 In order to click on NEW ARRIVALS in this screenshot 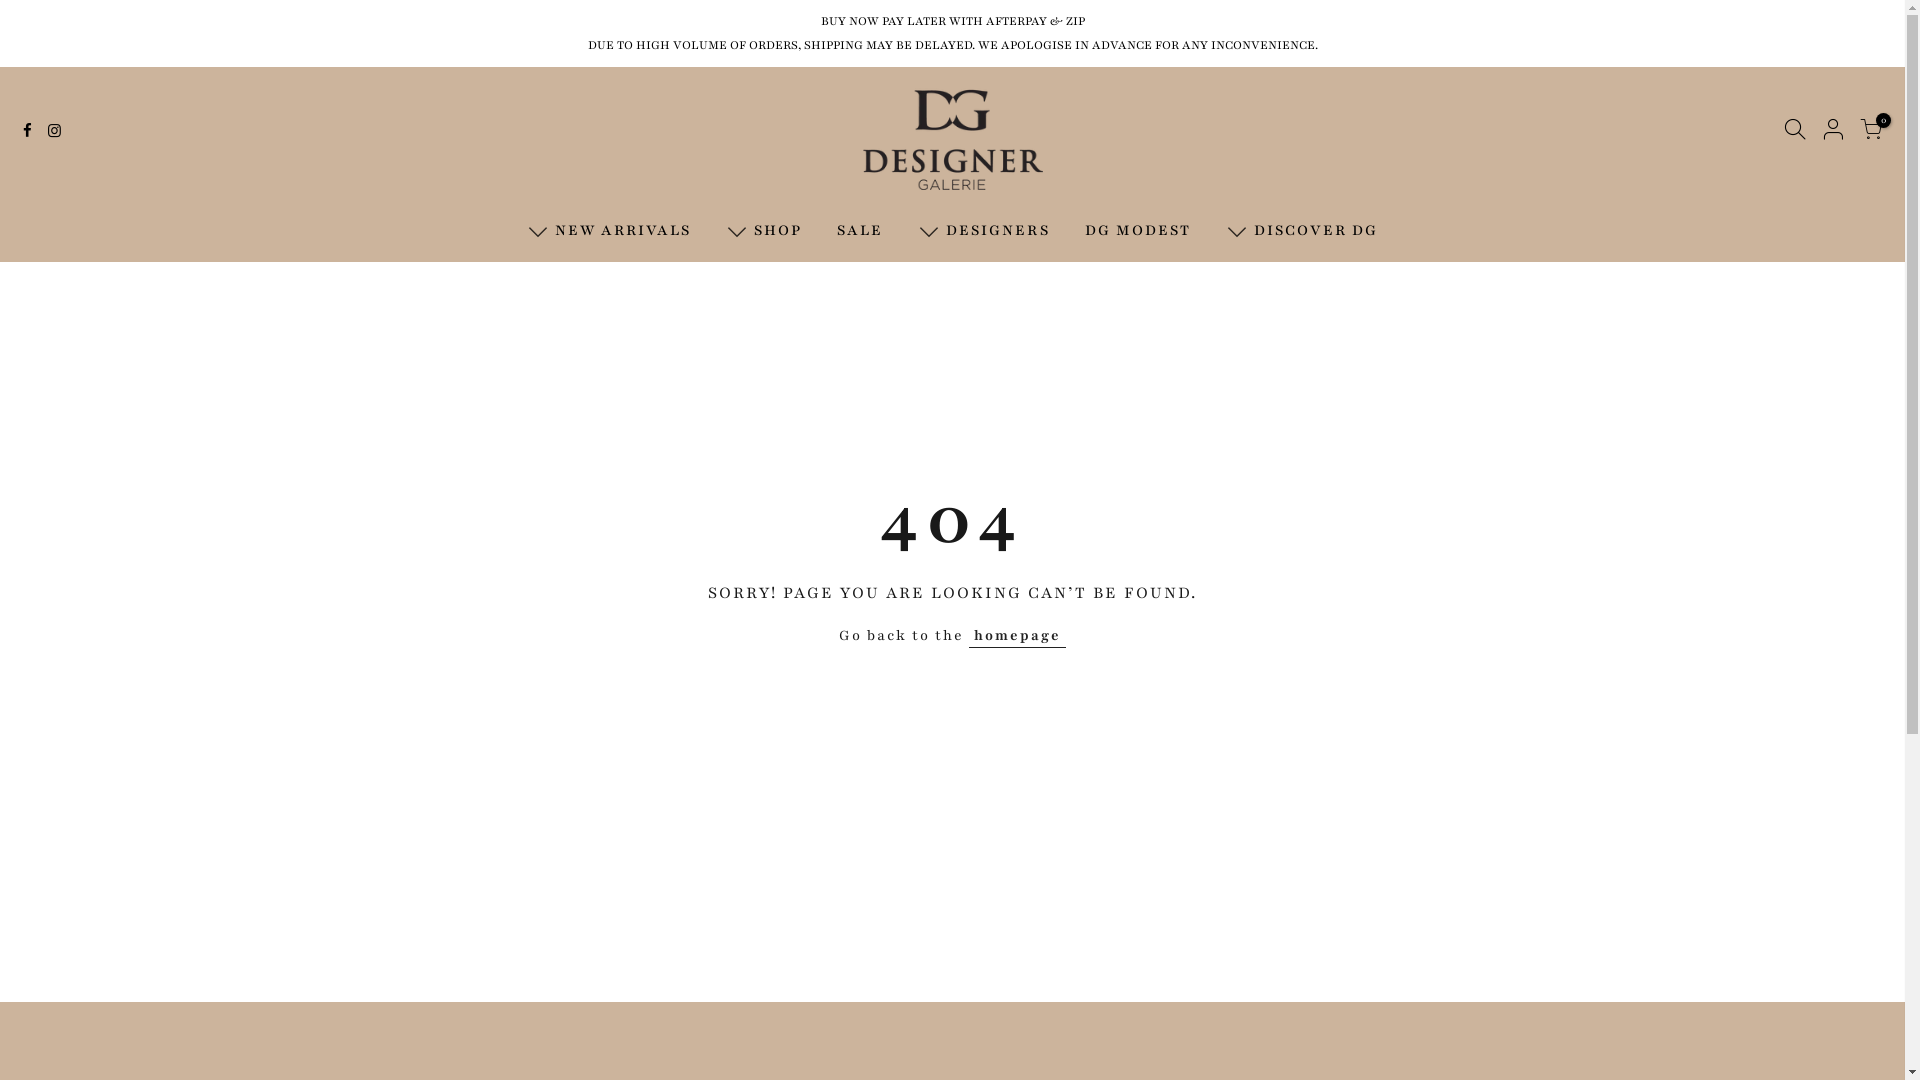, I will do `click(610, 230)`.